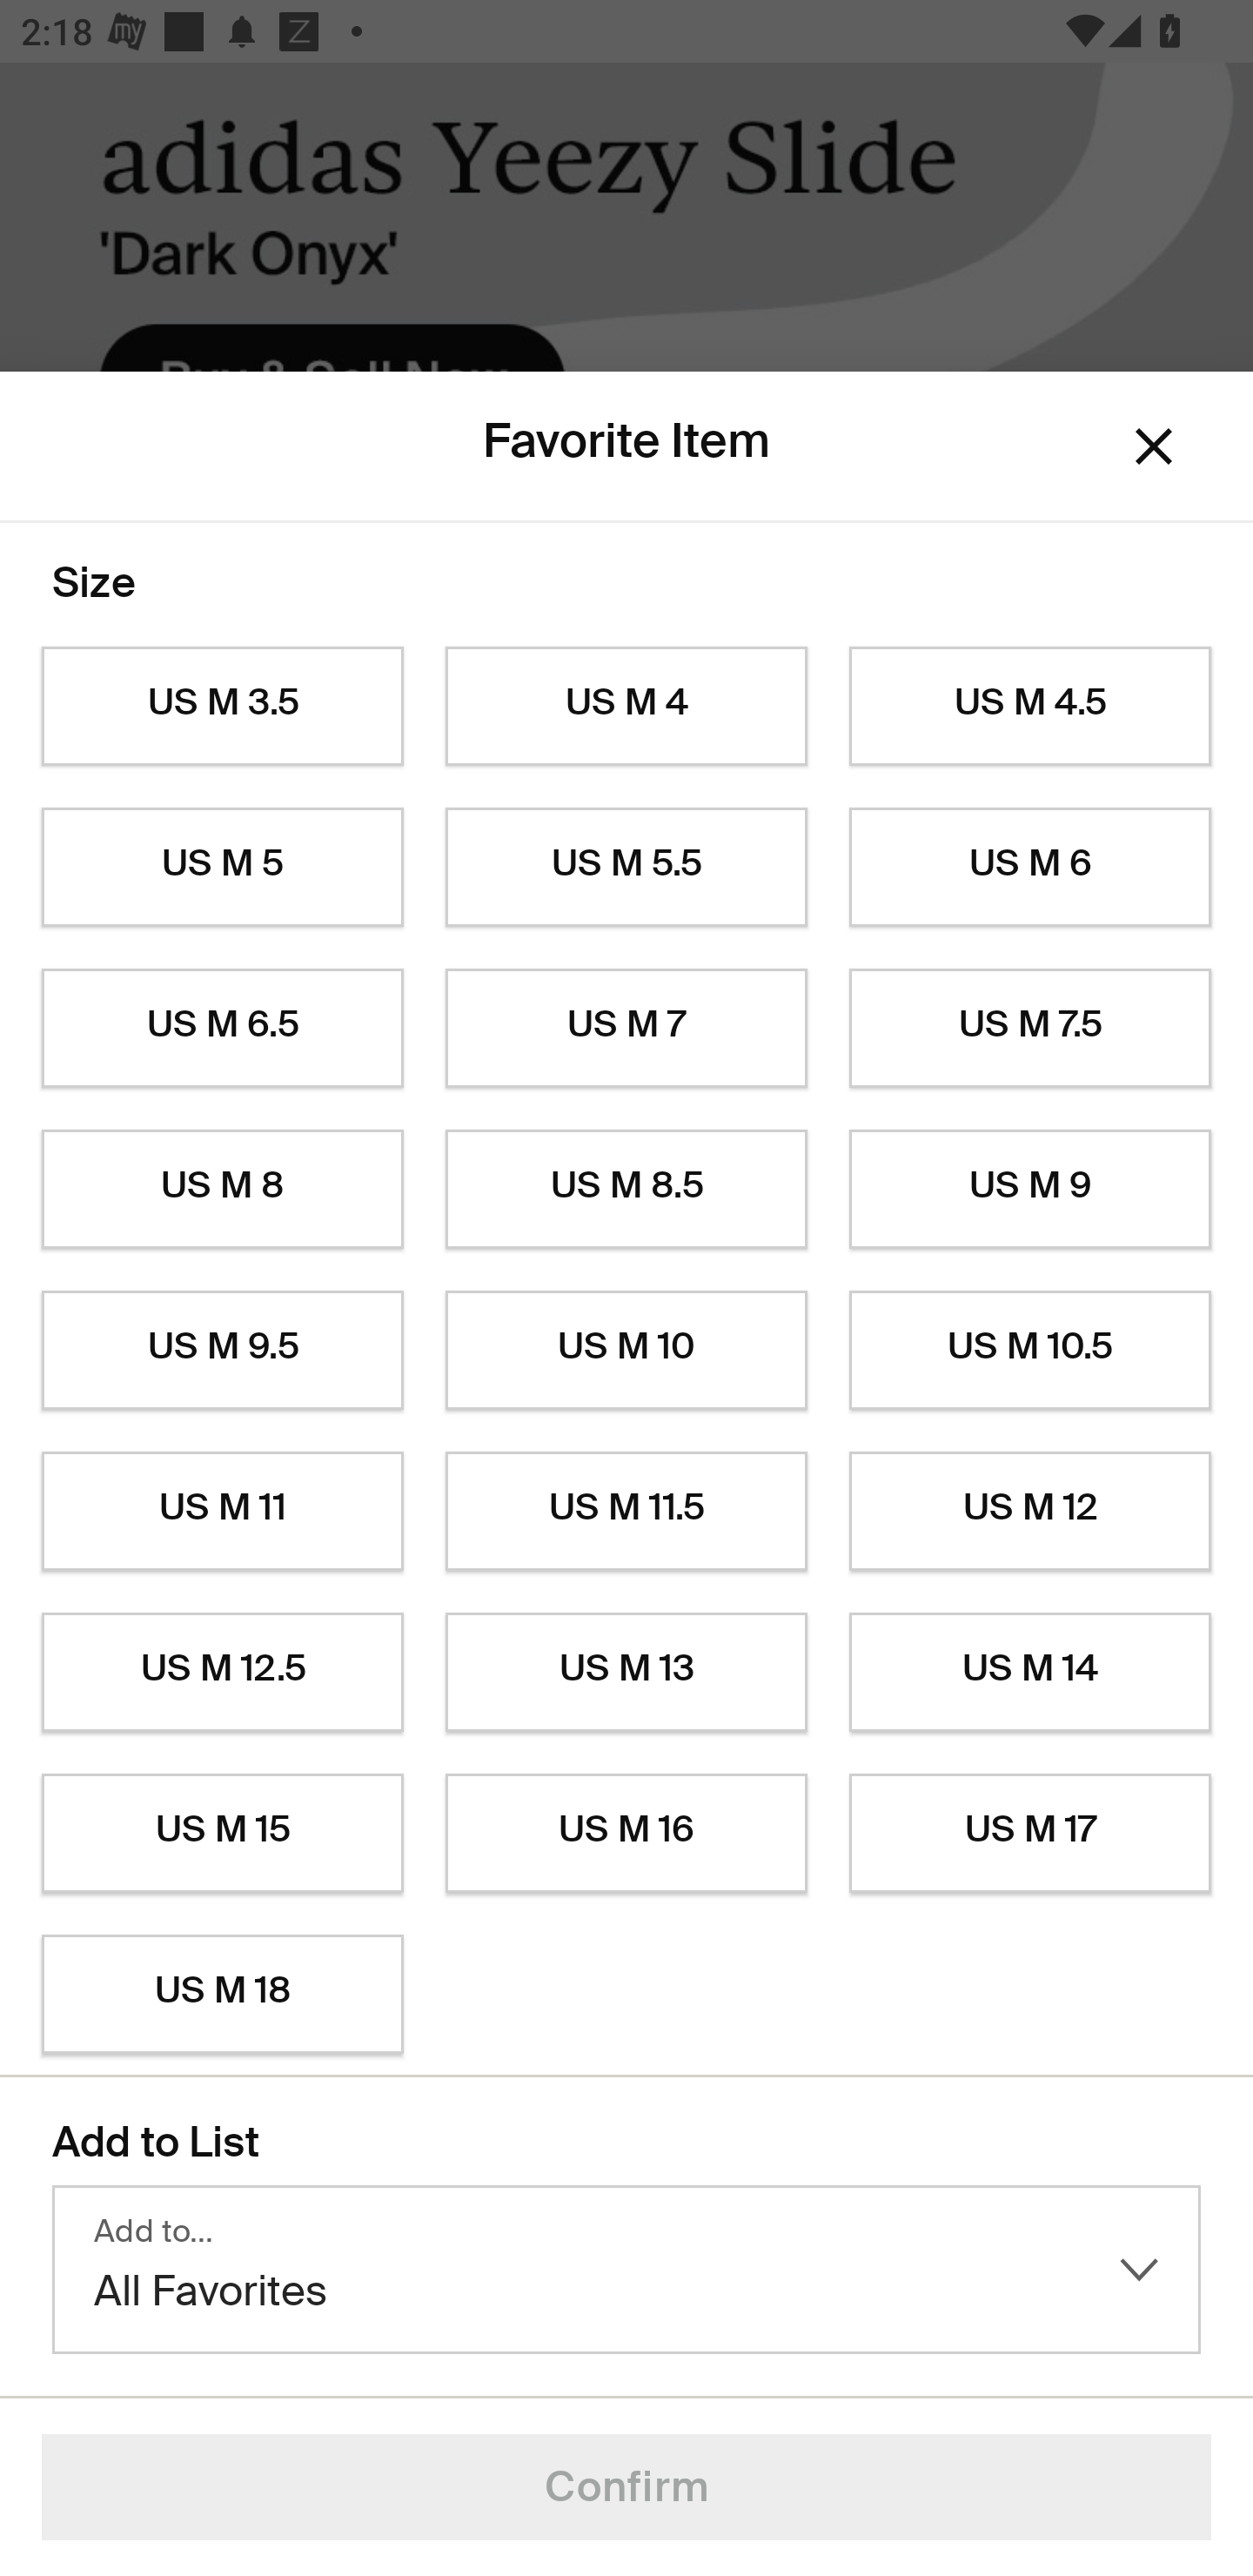  Describe the element at coordinates (626, 1190) in the screenshot. I see `US M 8.5` at that location.